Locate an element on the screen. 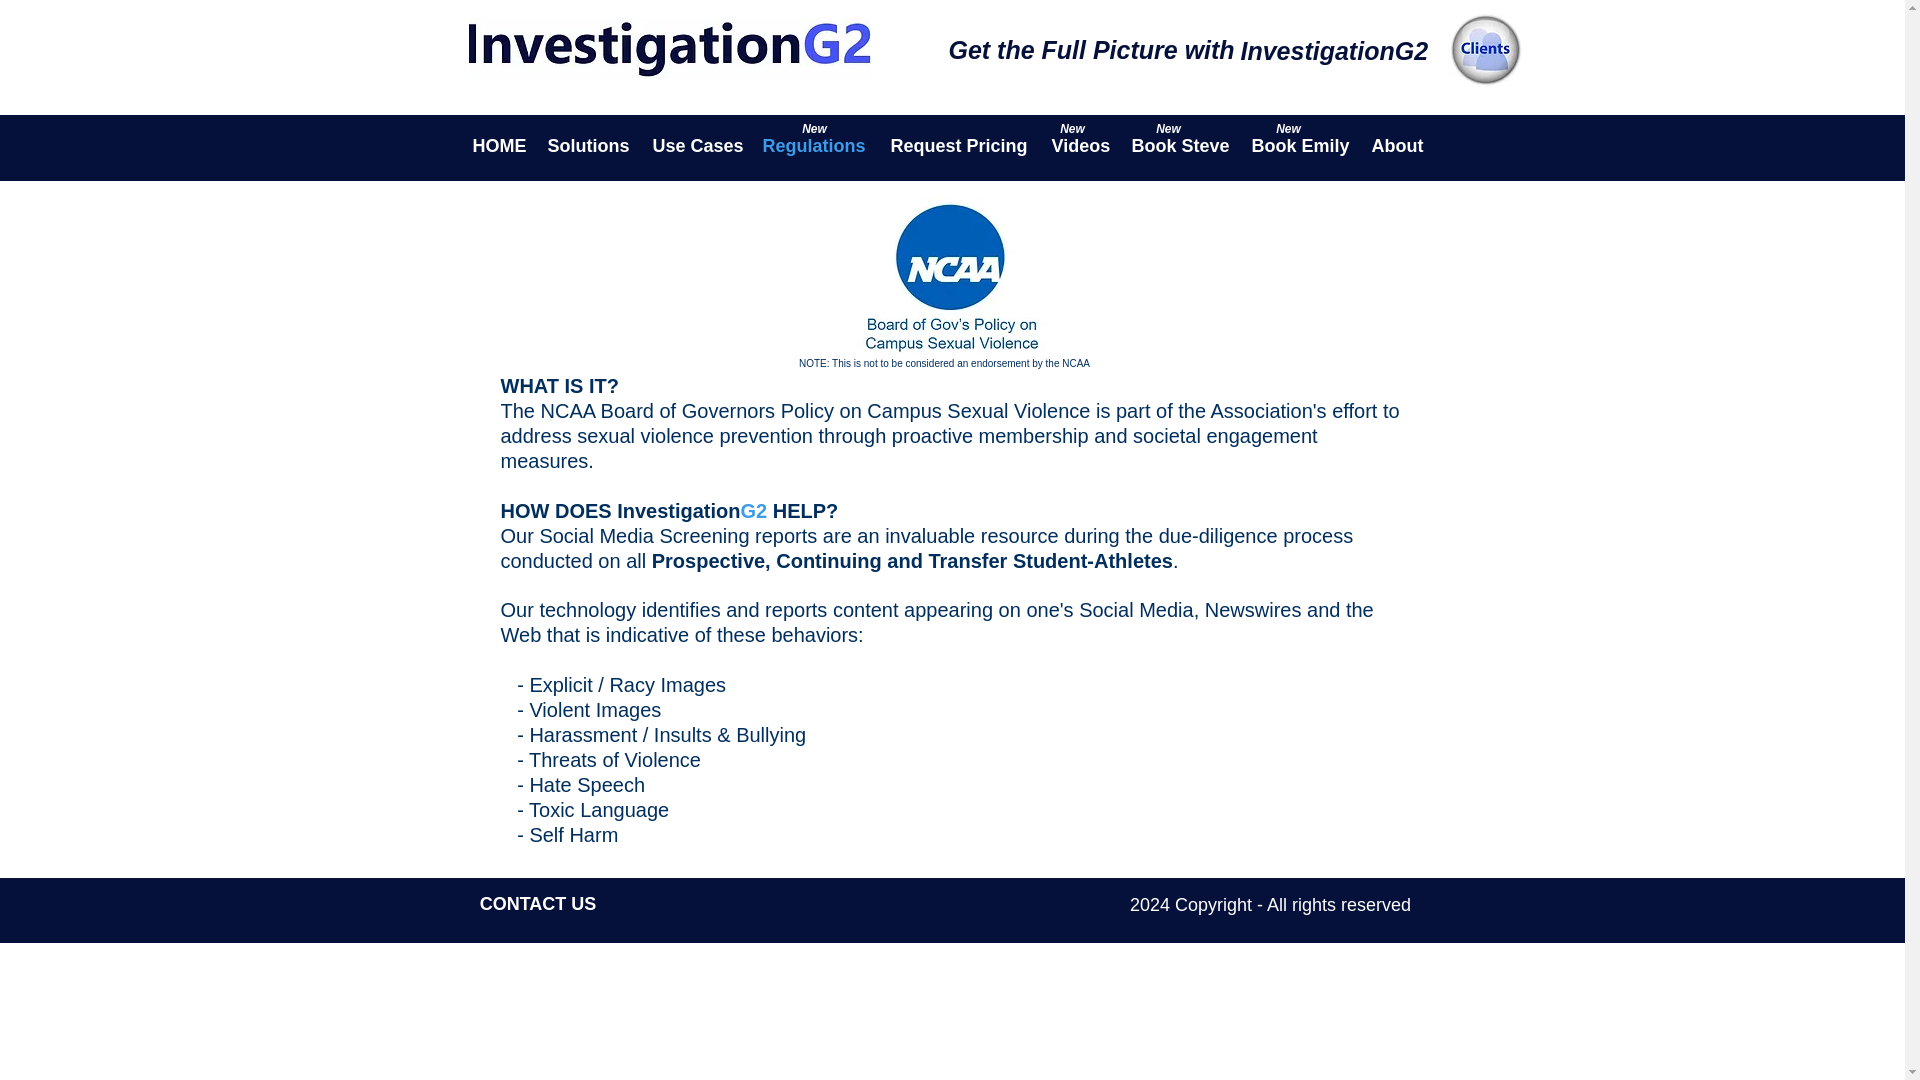 The height and width of the screenshot is (1080, 1920). Book Steve is located at coordinates (1182, 145).